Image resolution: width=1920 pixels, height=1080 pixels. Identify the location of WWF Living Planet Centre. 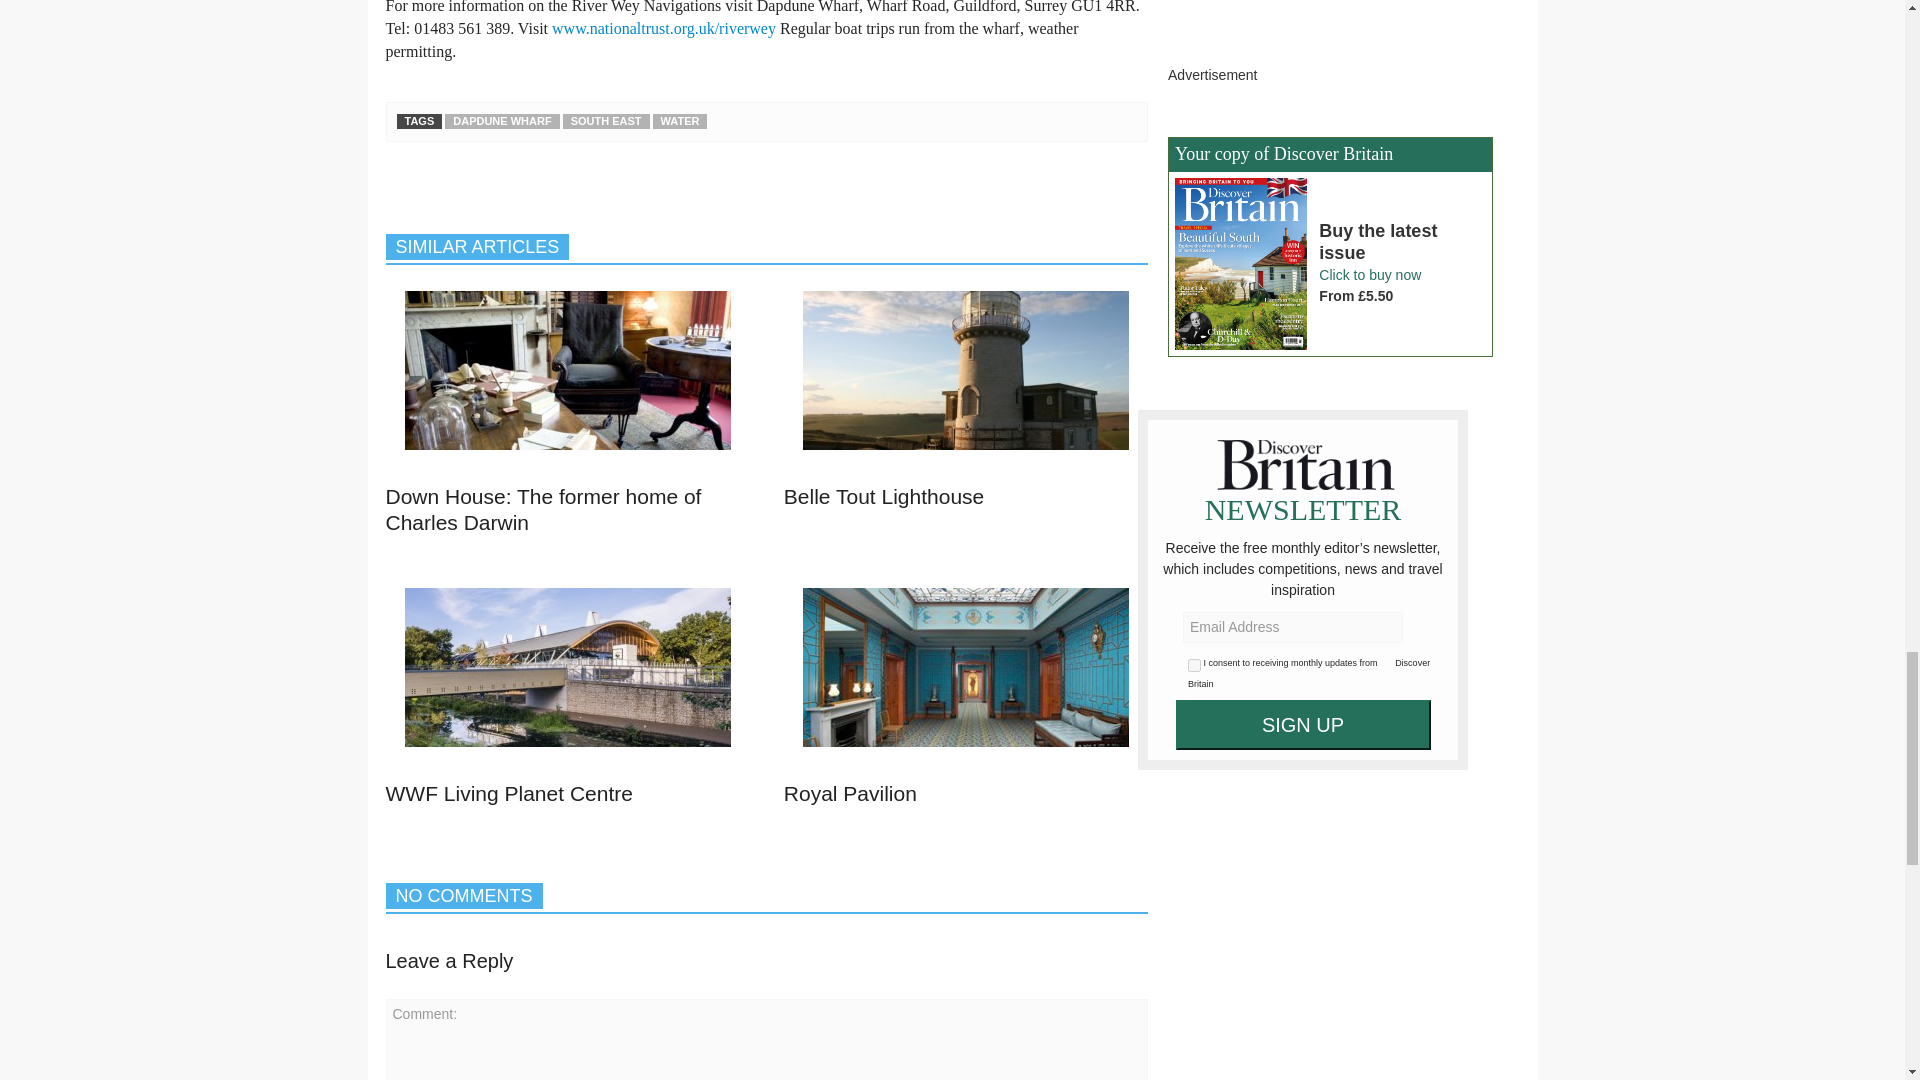
(568, 667).